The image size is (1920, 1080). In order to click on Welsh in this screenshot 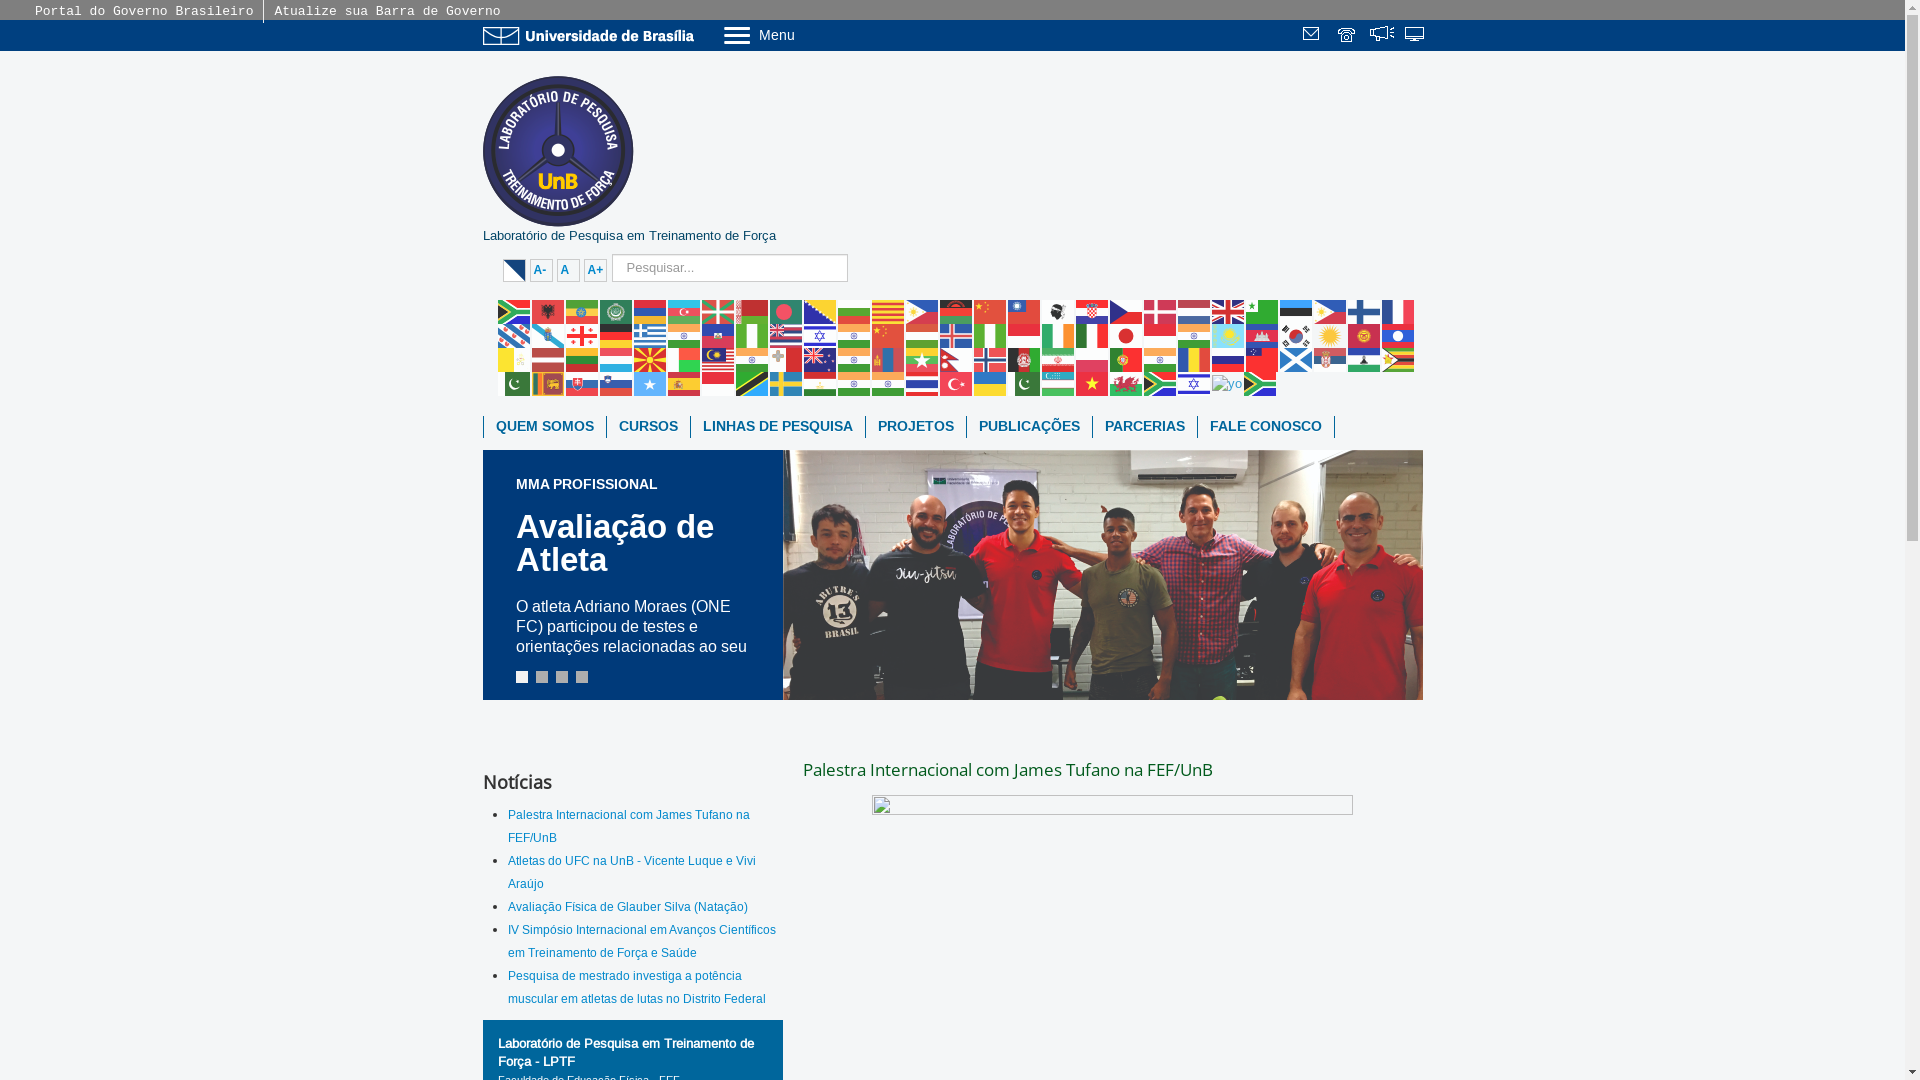, I will do `click(1127, 383)`.